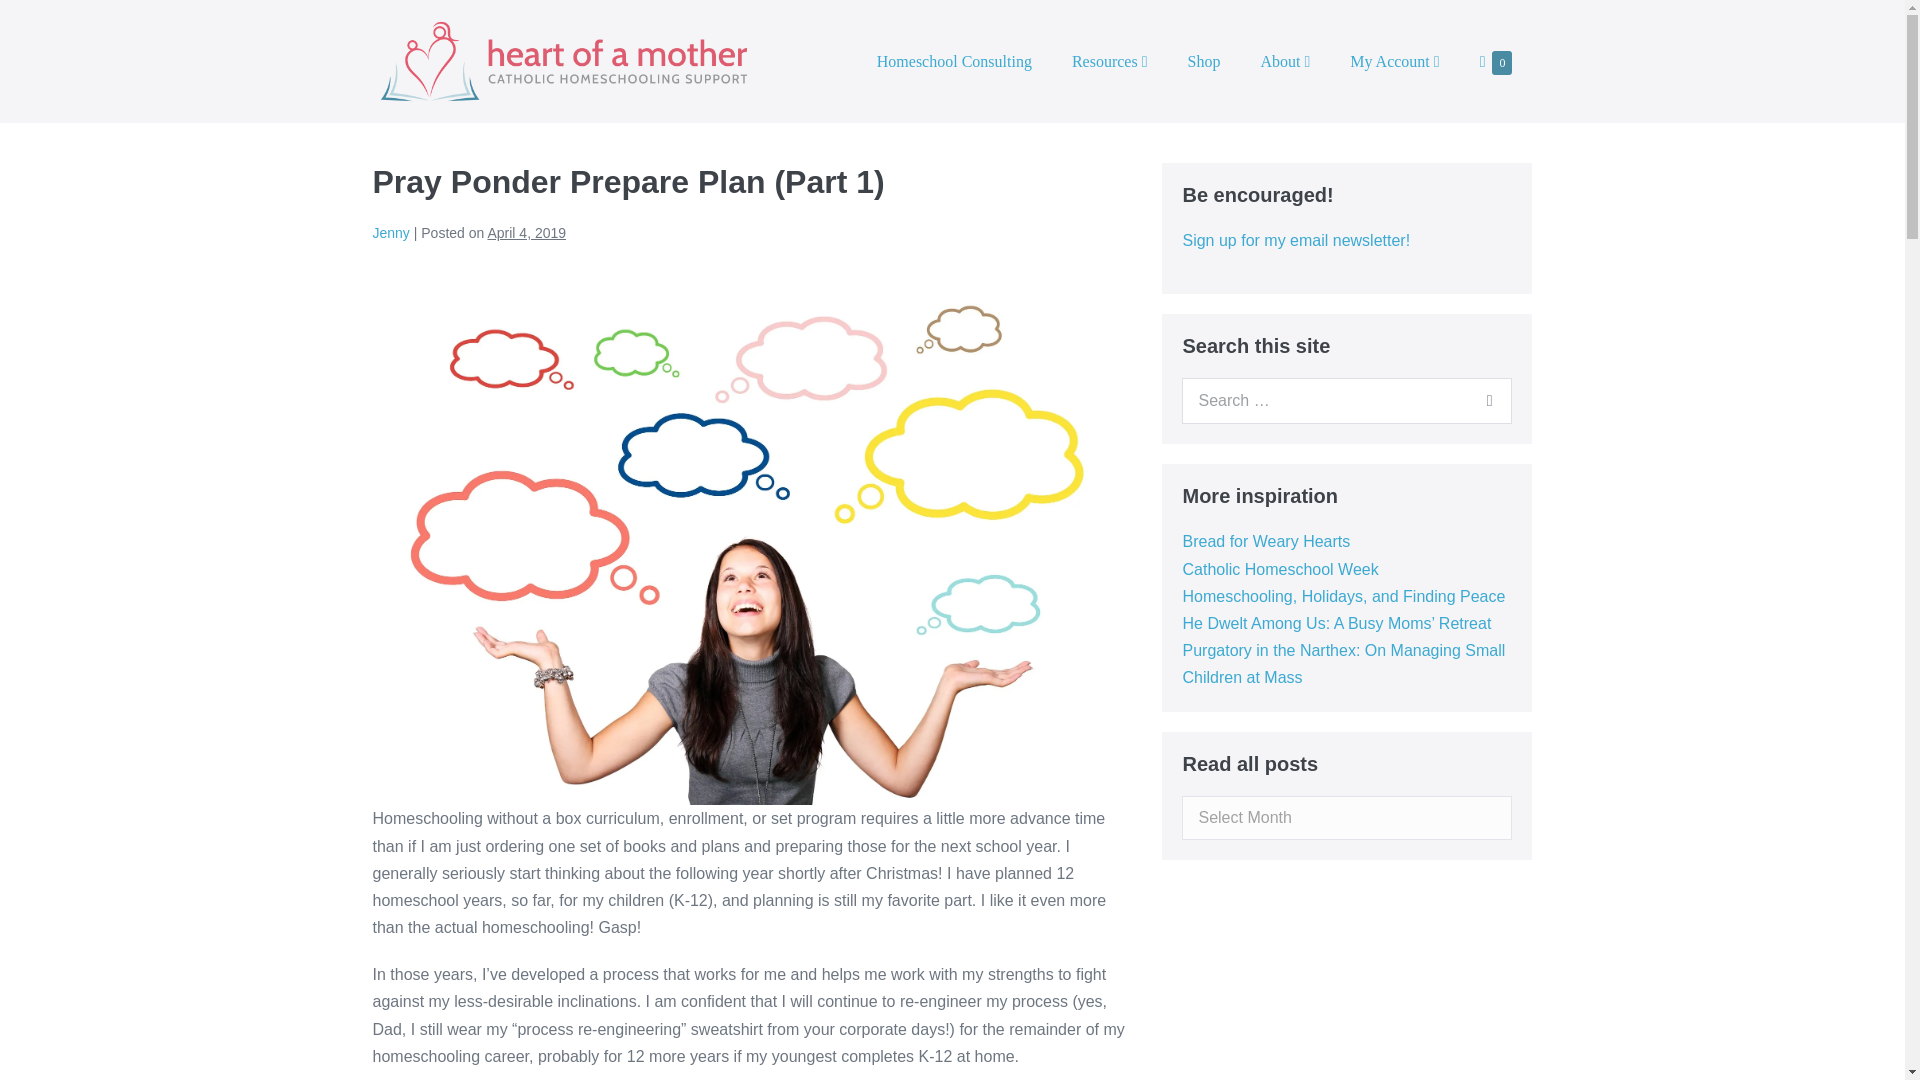 This screenshot has height=1080, width=1920. I want to click on Press enter to search, so click(1496, 62).